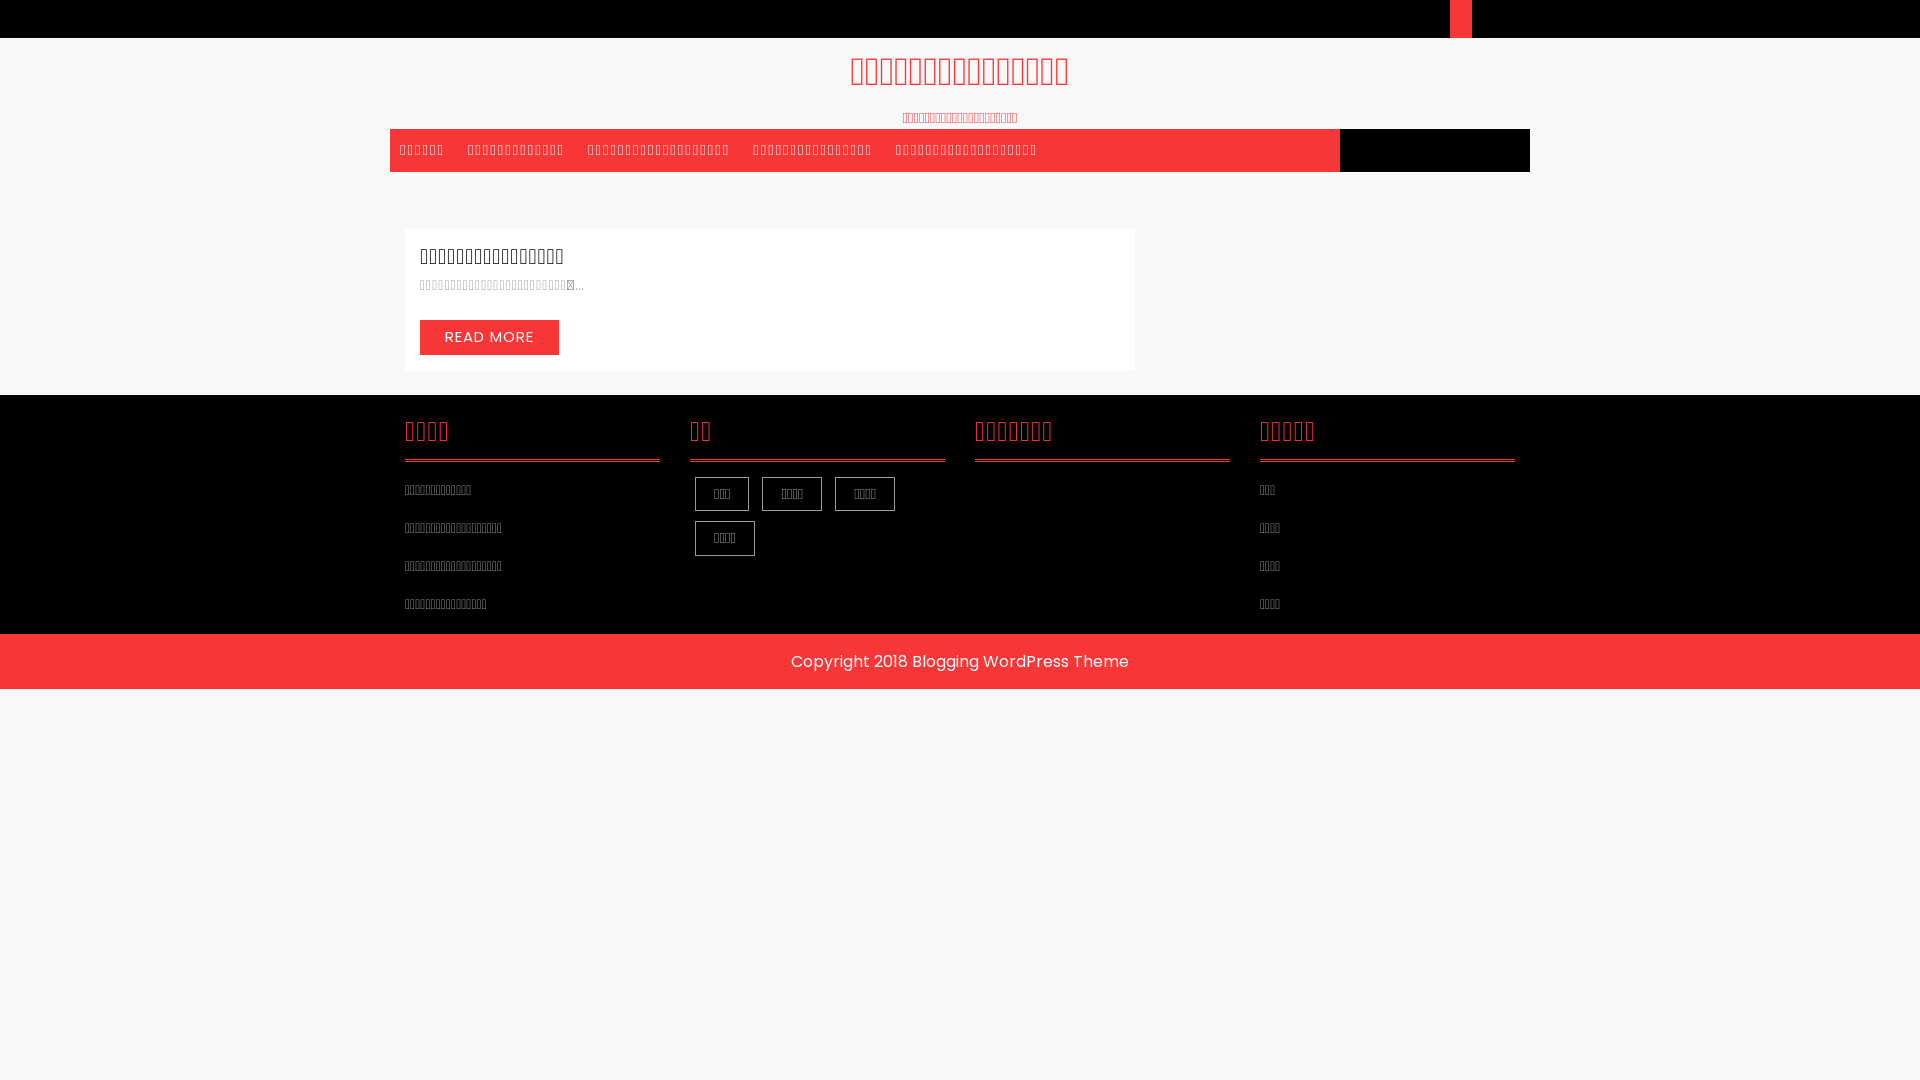 The height and width of the screenshot is (1080, 1920). Describe the element at coordinates (490, 338) in the screenshot. I see `READ MORE` at that location.